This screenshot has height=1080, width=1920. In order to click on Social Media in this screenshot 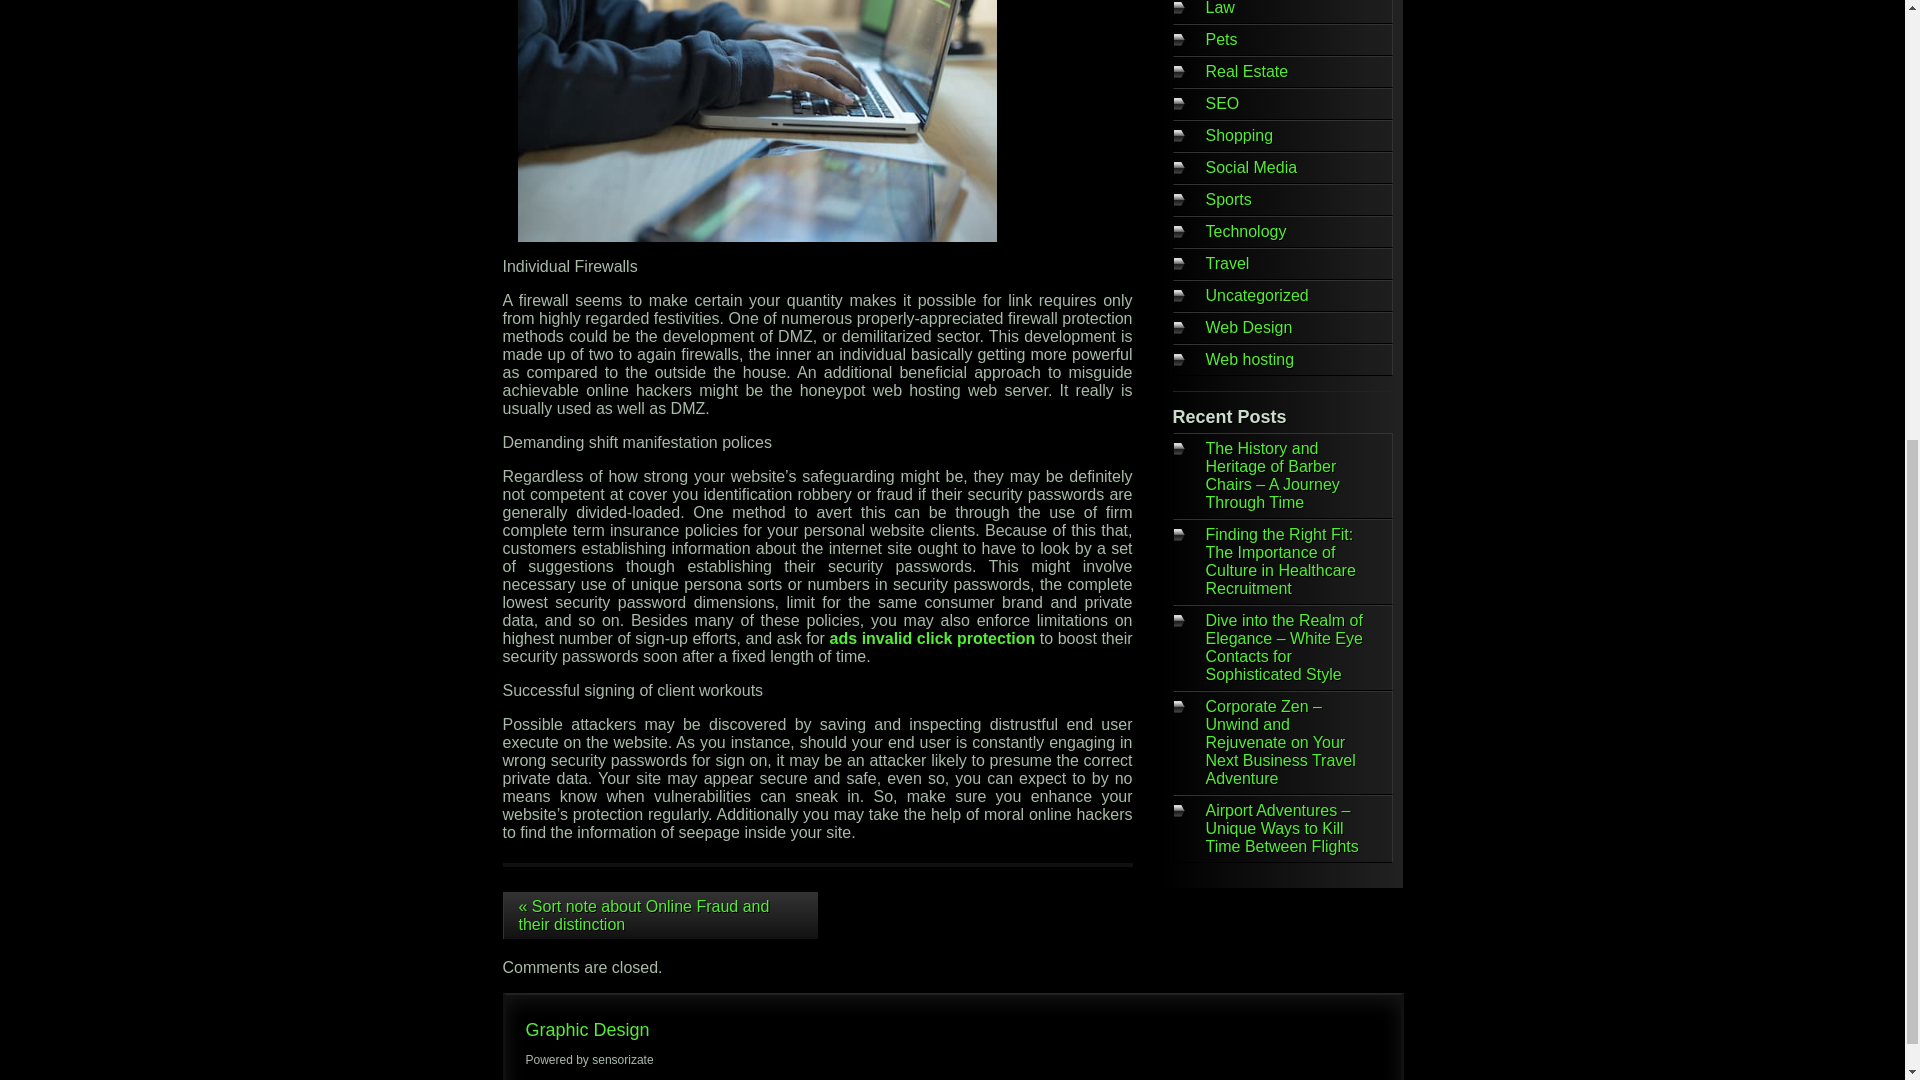, I will do `click(1251, 167)`.